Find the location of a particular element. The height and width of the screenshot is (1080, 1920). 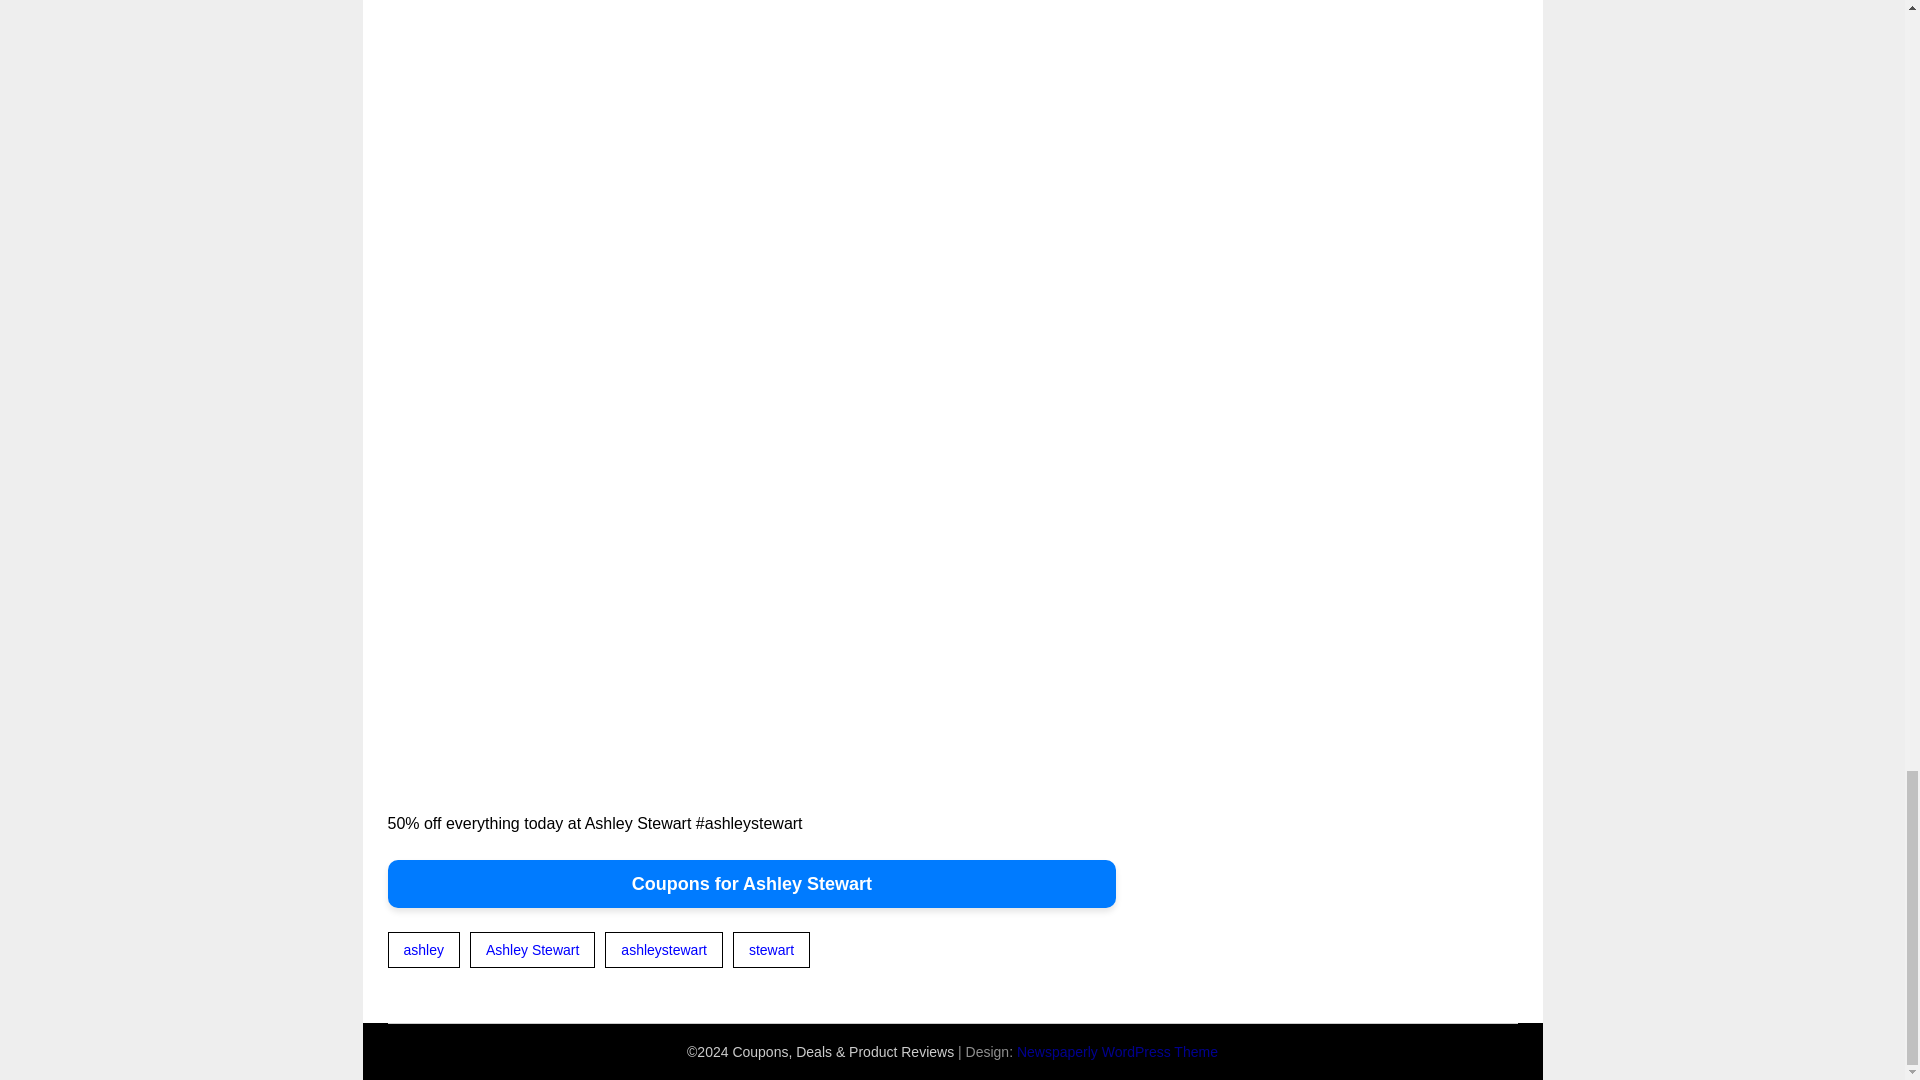

ashleystewart is located at coordinates (664, 950).